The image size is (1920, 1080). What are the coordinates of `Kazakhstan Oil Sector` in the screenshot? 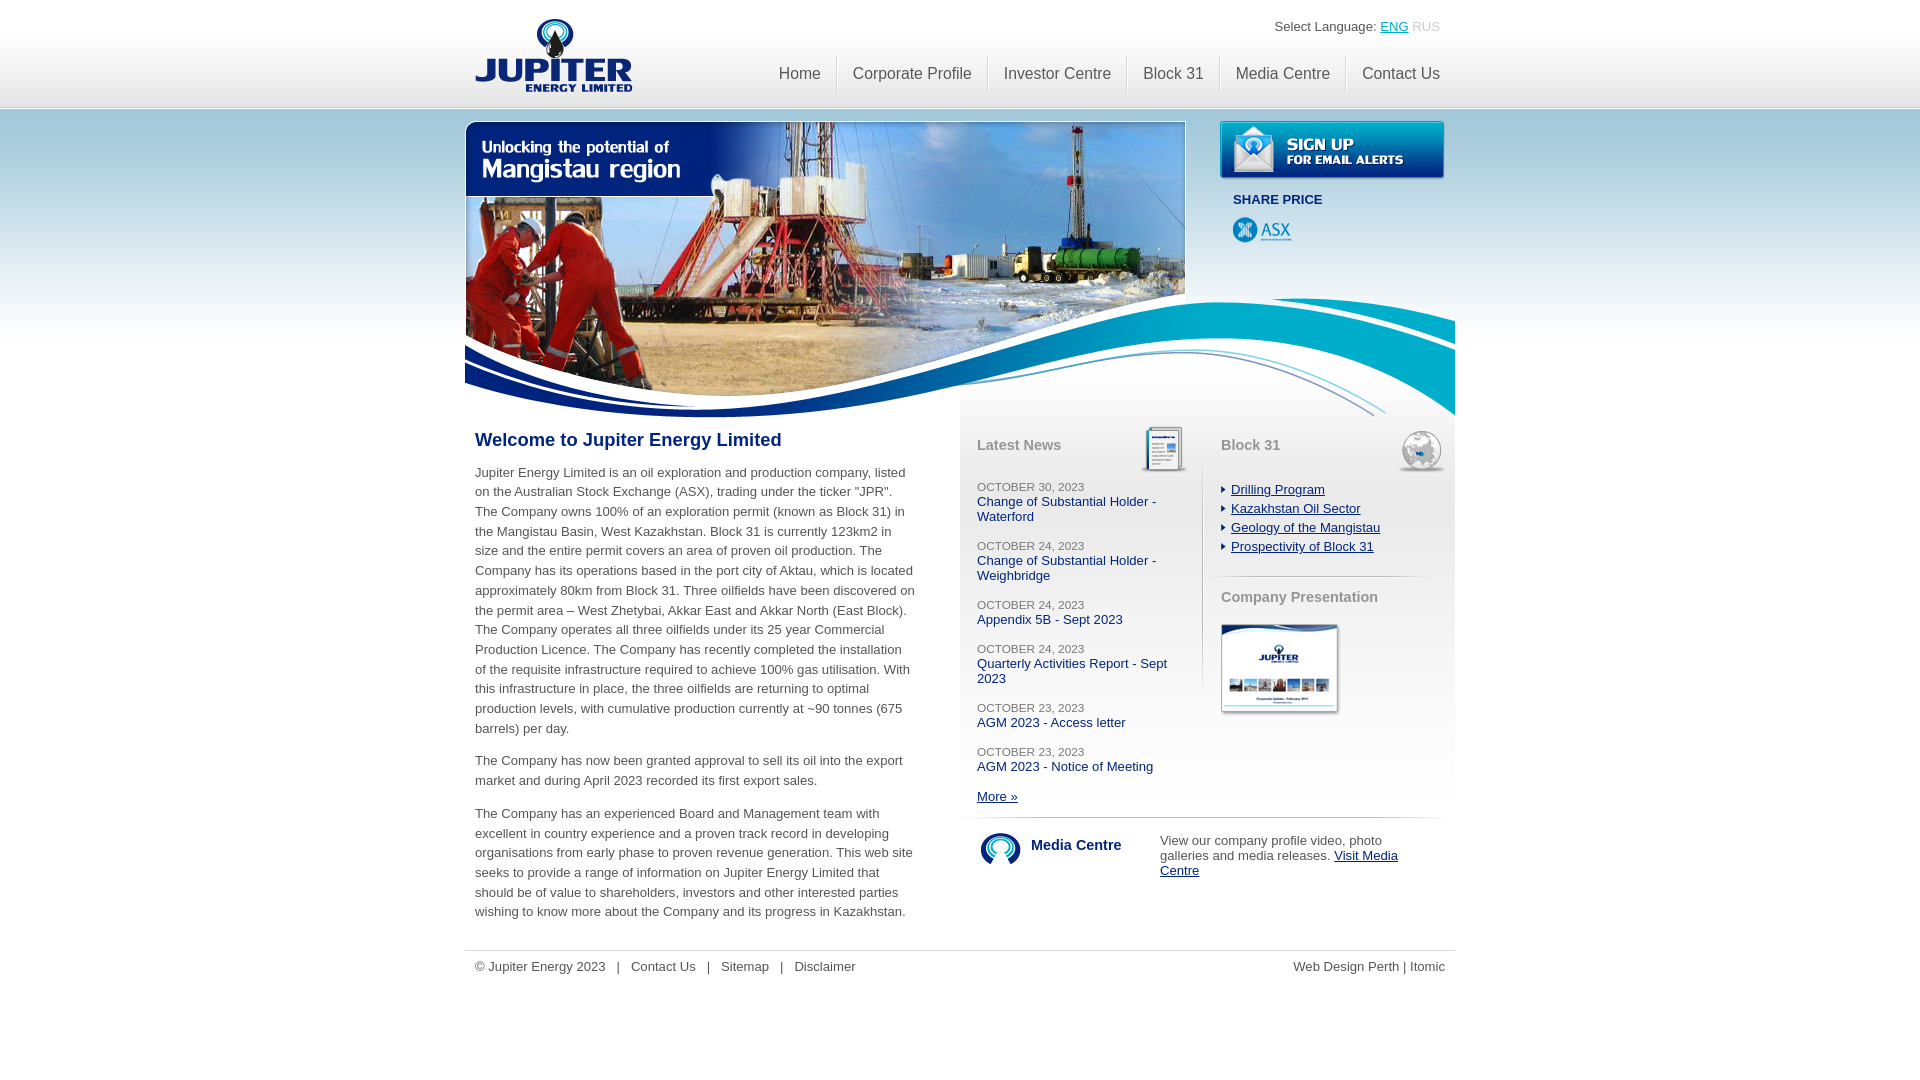 It's located at (1296, 508).